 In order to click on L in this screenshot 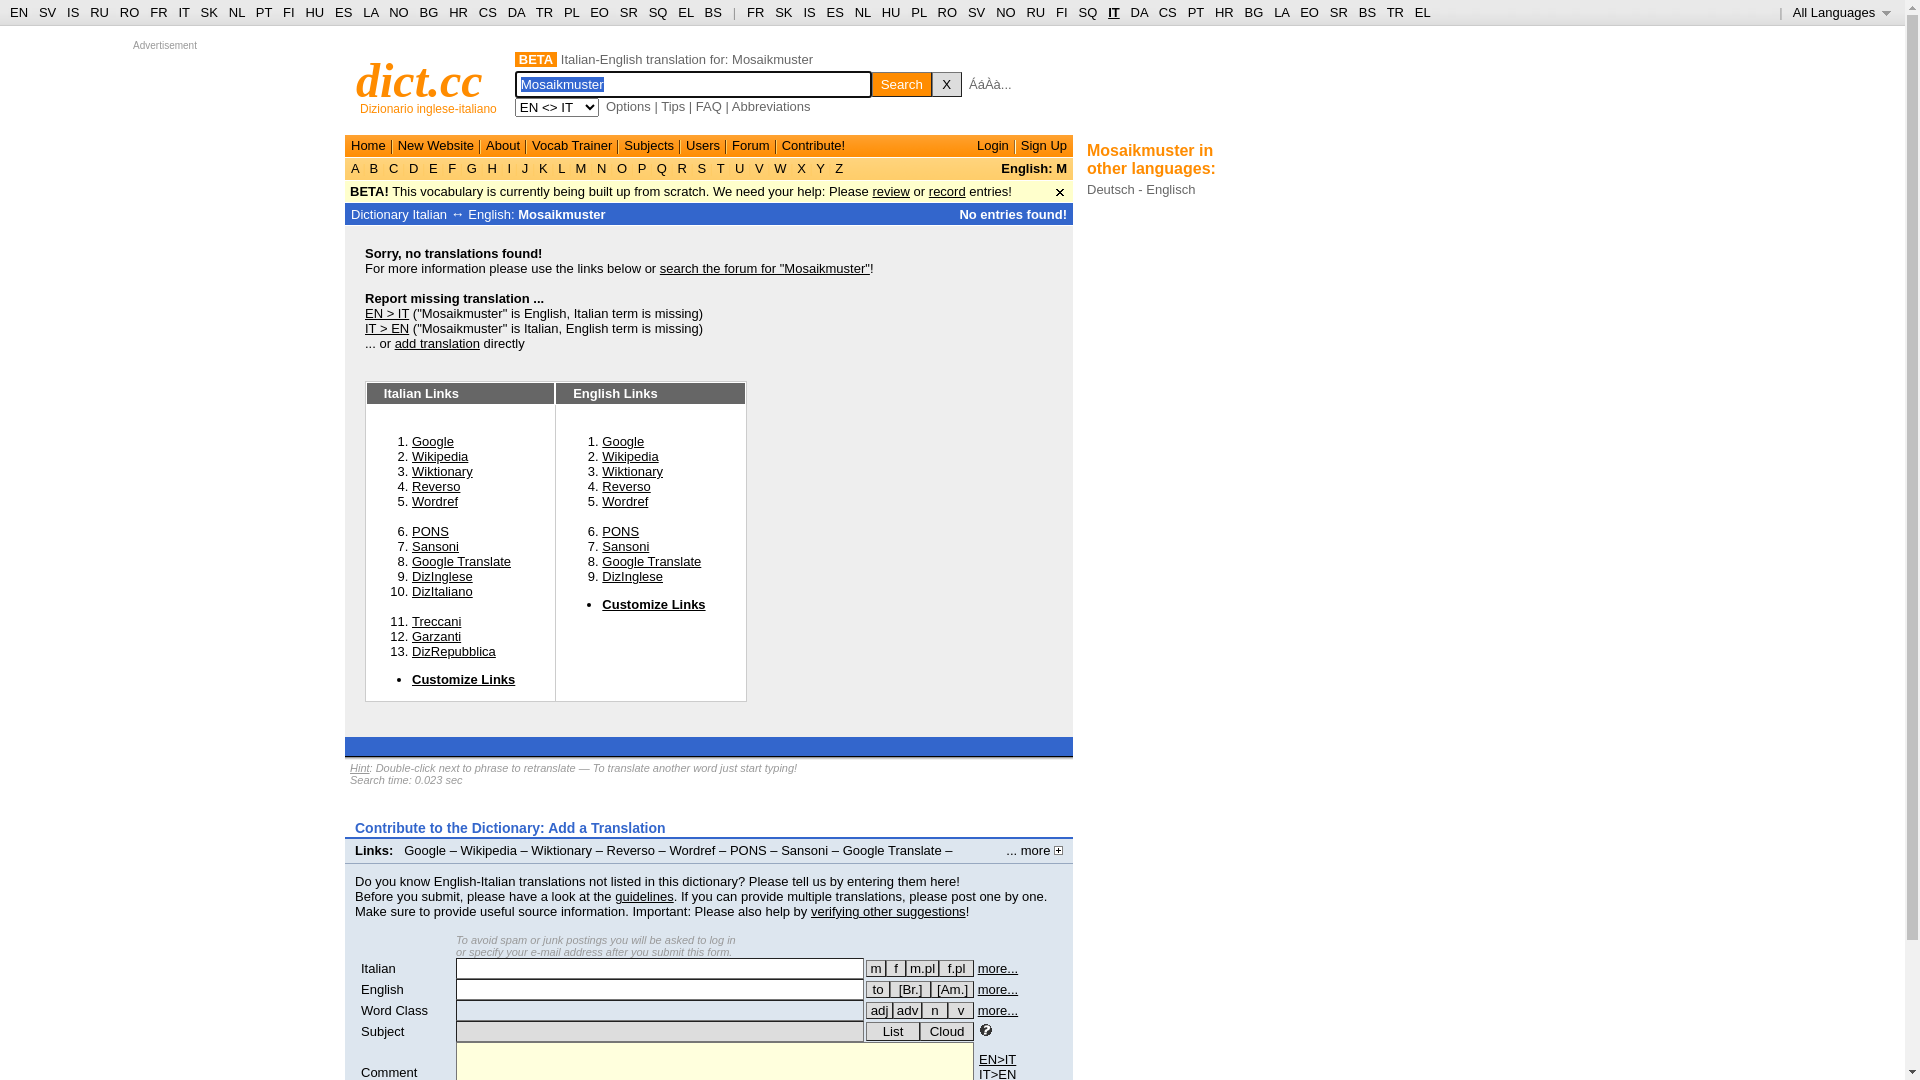, I will do `click(562, 168)`.